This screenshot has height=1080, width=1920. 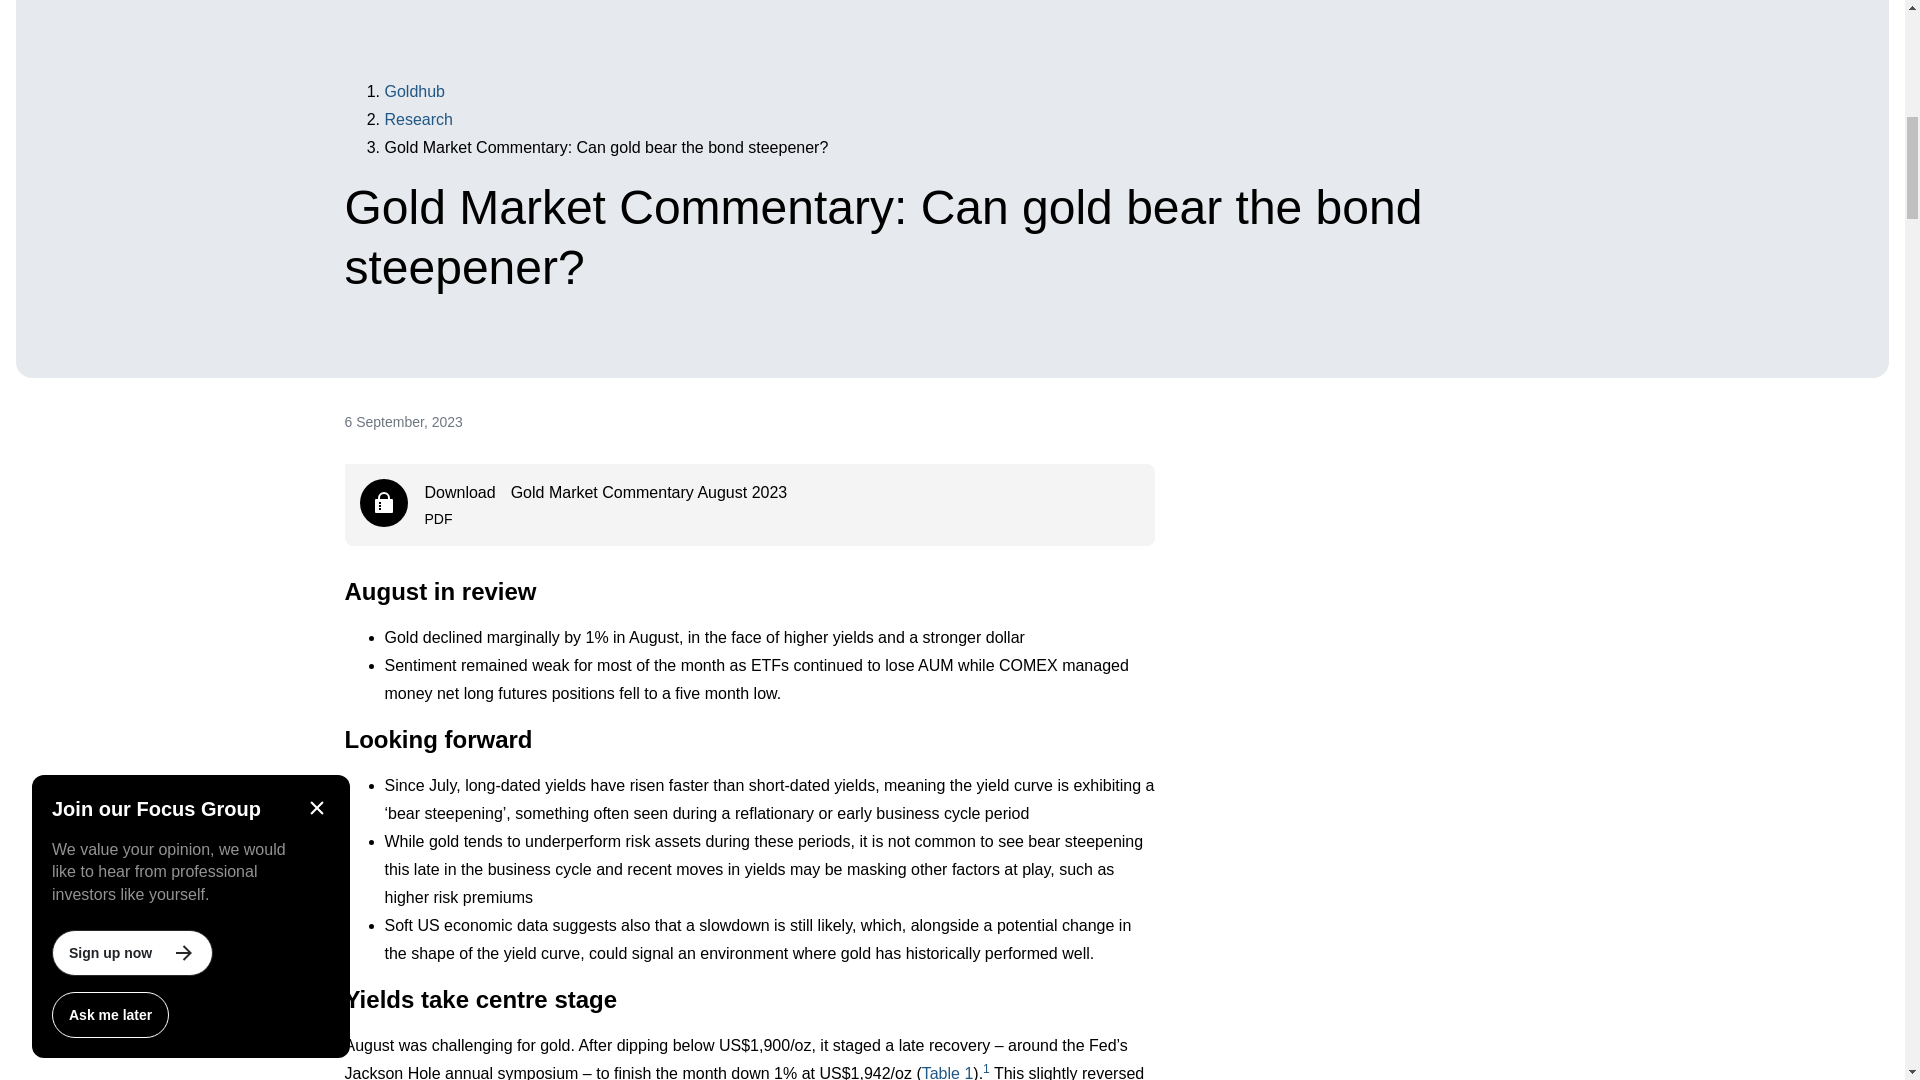 I want to click on Research, so click(x=749, y=505).